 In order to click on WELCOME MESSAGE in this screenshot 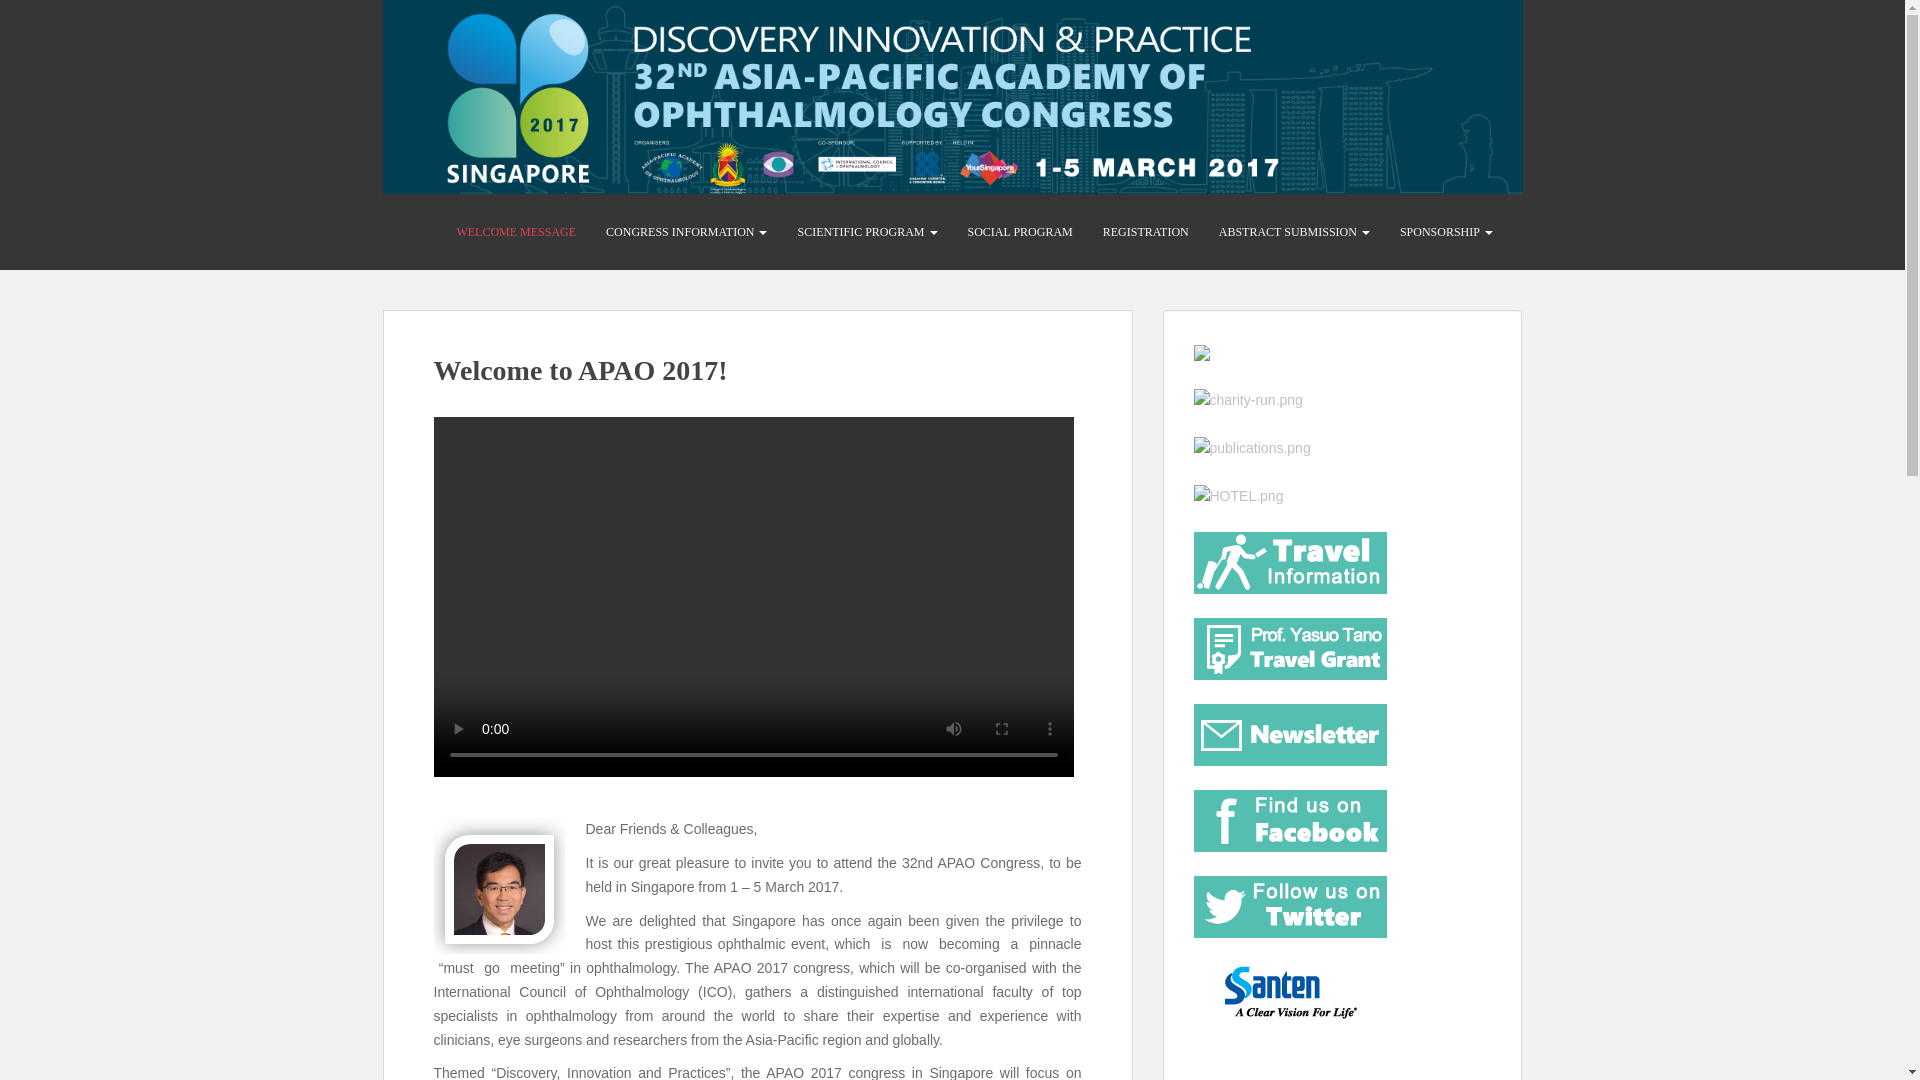, I will do `click(516, 232)`.